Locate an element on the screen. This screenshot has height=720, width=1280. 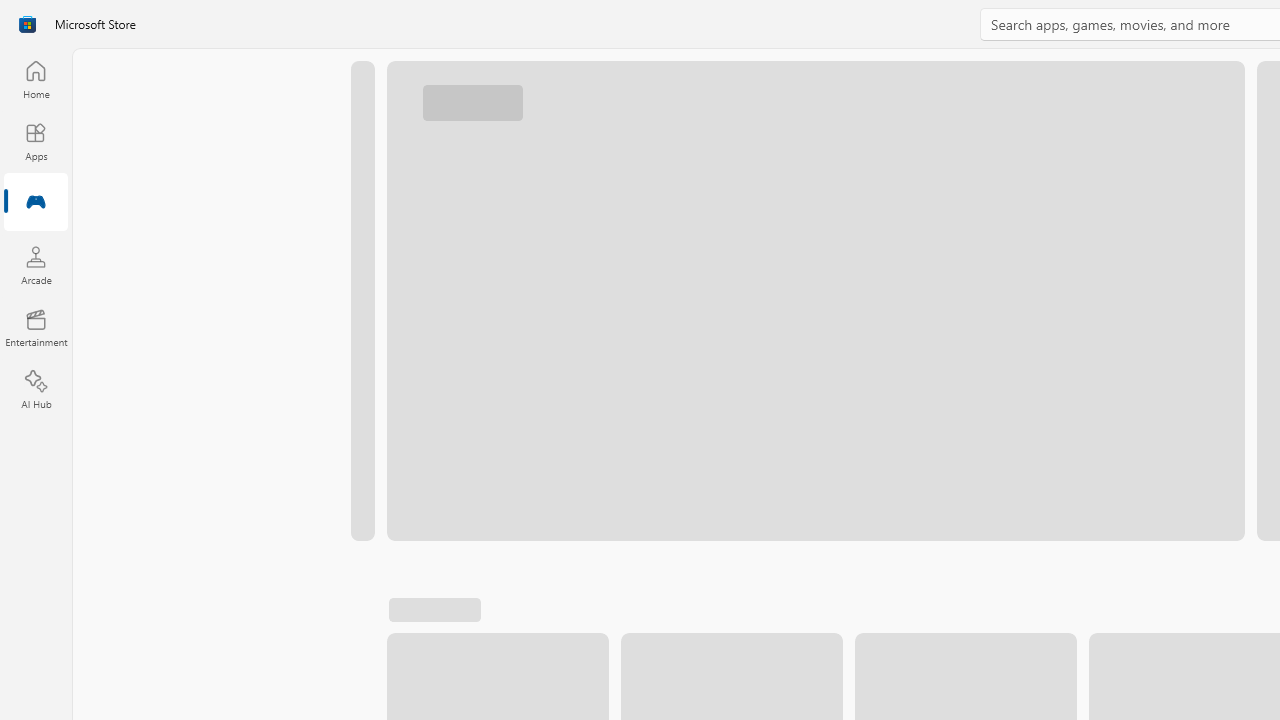
Apps is located at coordinates (36, 141).